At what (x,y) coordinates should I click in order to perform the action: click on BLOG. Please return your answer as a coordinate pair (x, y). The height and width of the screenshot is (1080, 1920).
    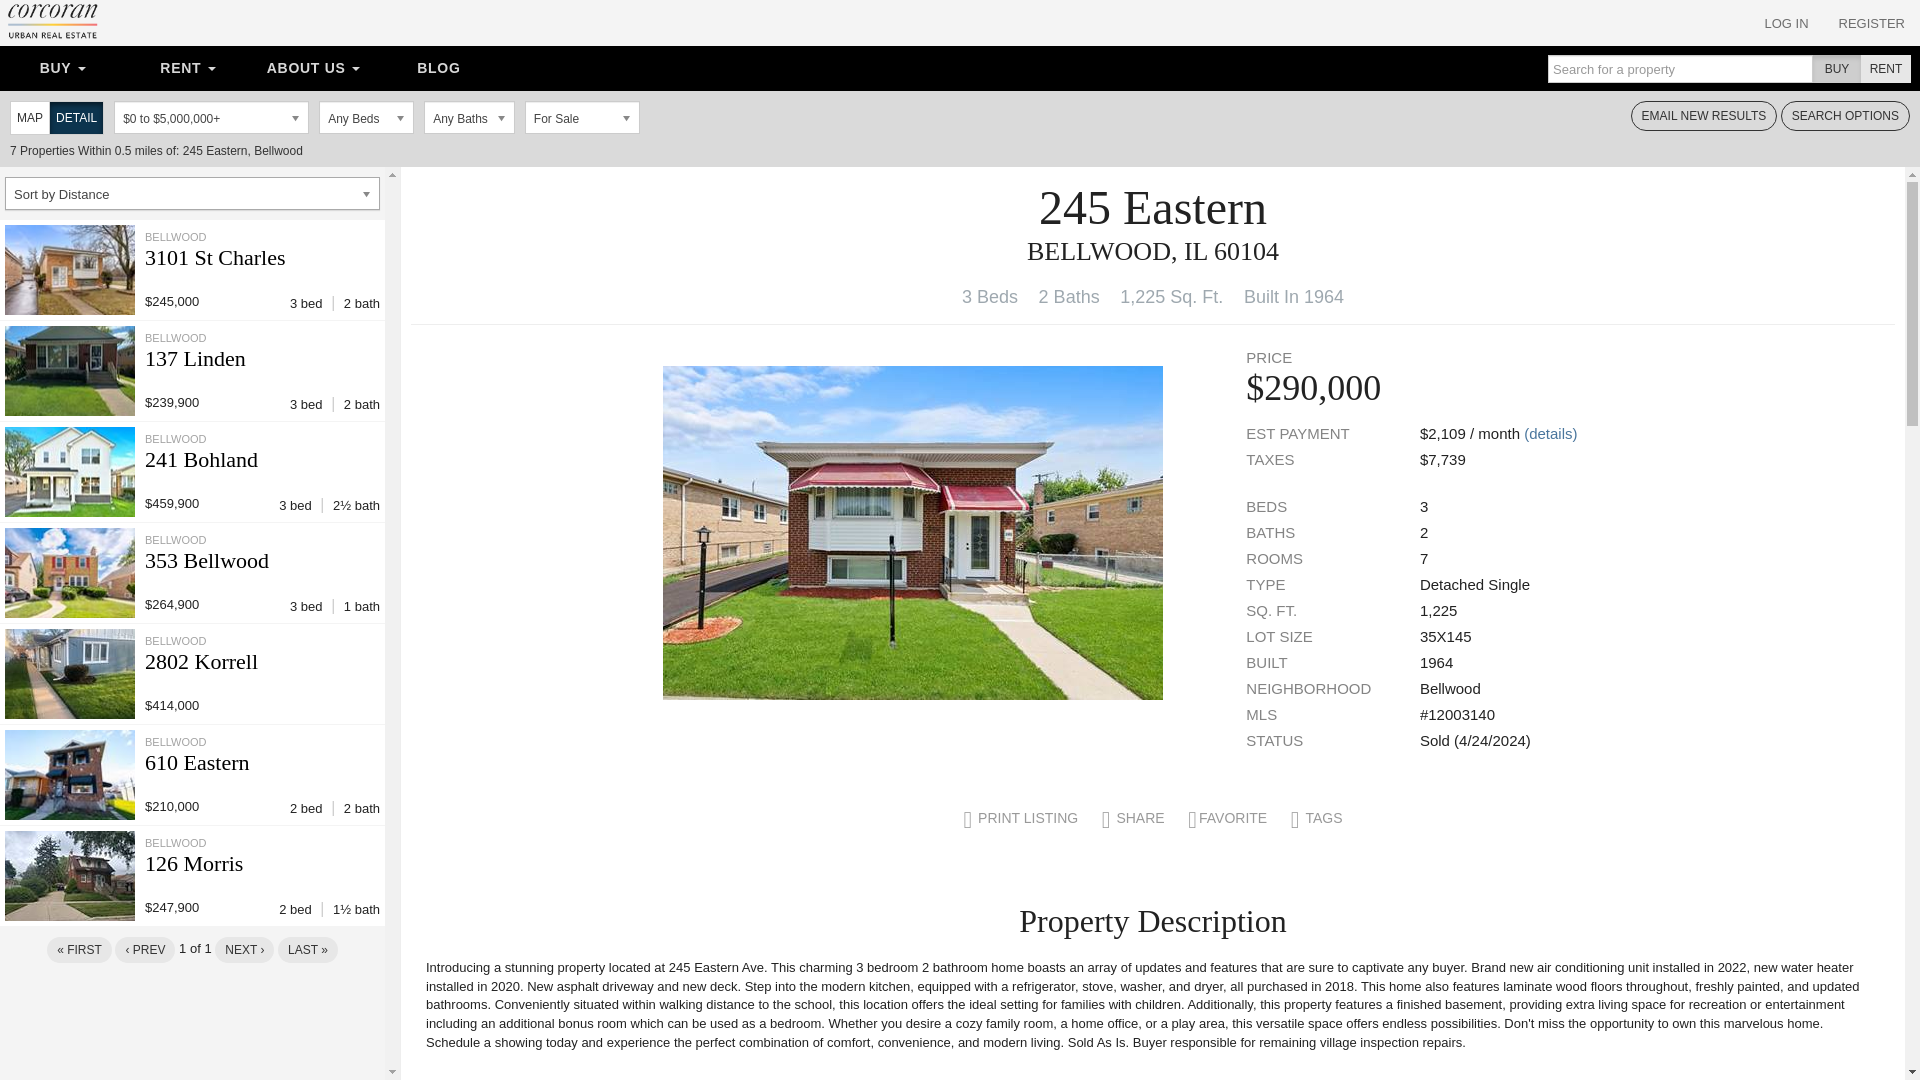
    Looking at the image, I should click on (438, 68).